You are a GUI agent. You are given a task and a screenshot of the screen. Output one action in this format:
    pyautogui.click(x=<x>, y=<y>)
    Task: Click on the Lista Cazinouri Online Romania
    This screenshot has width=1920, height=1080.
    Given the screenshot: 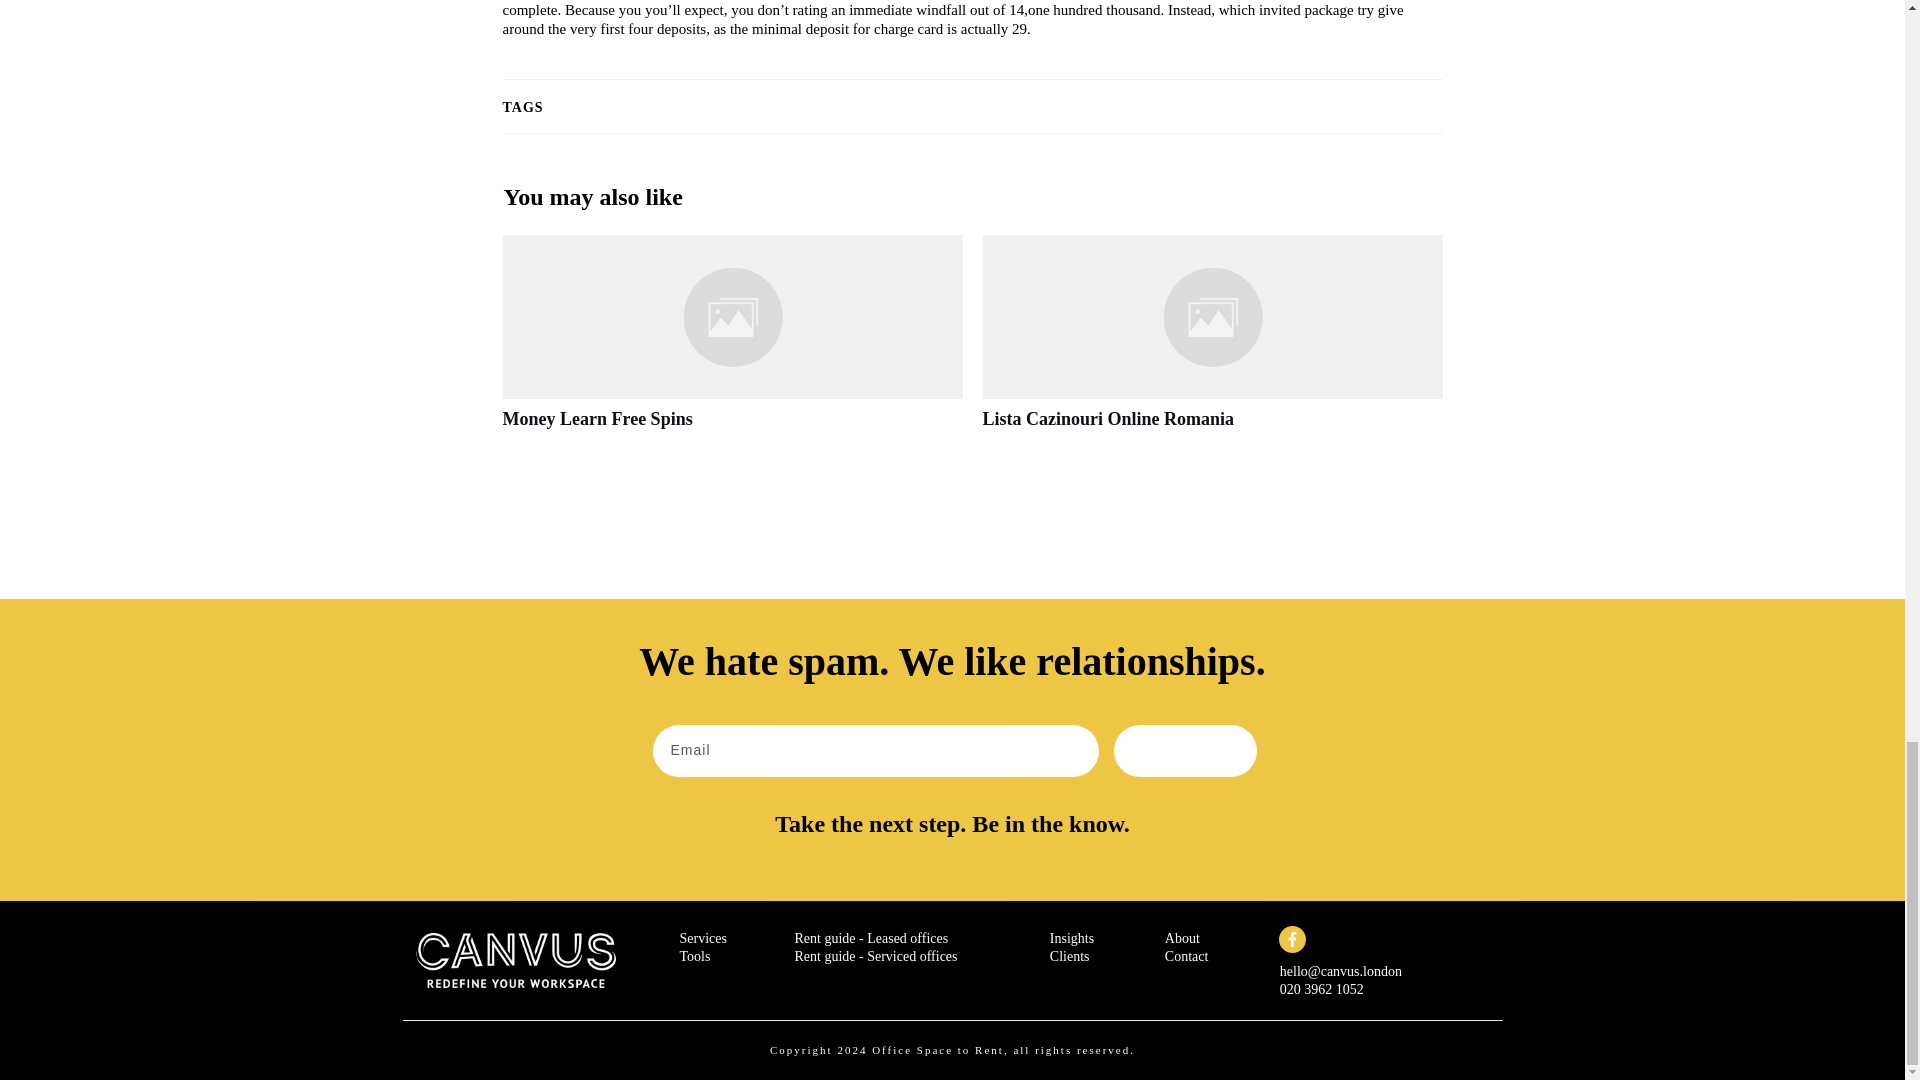 What is the action you would take?
    pyautogui.click(x=1108, y=418)
    